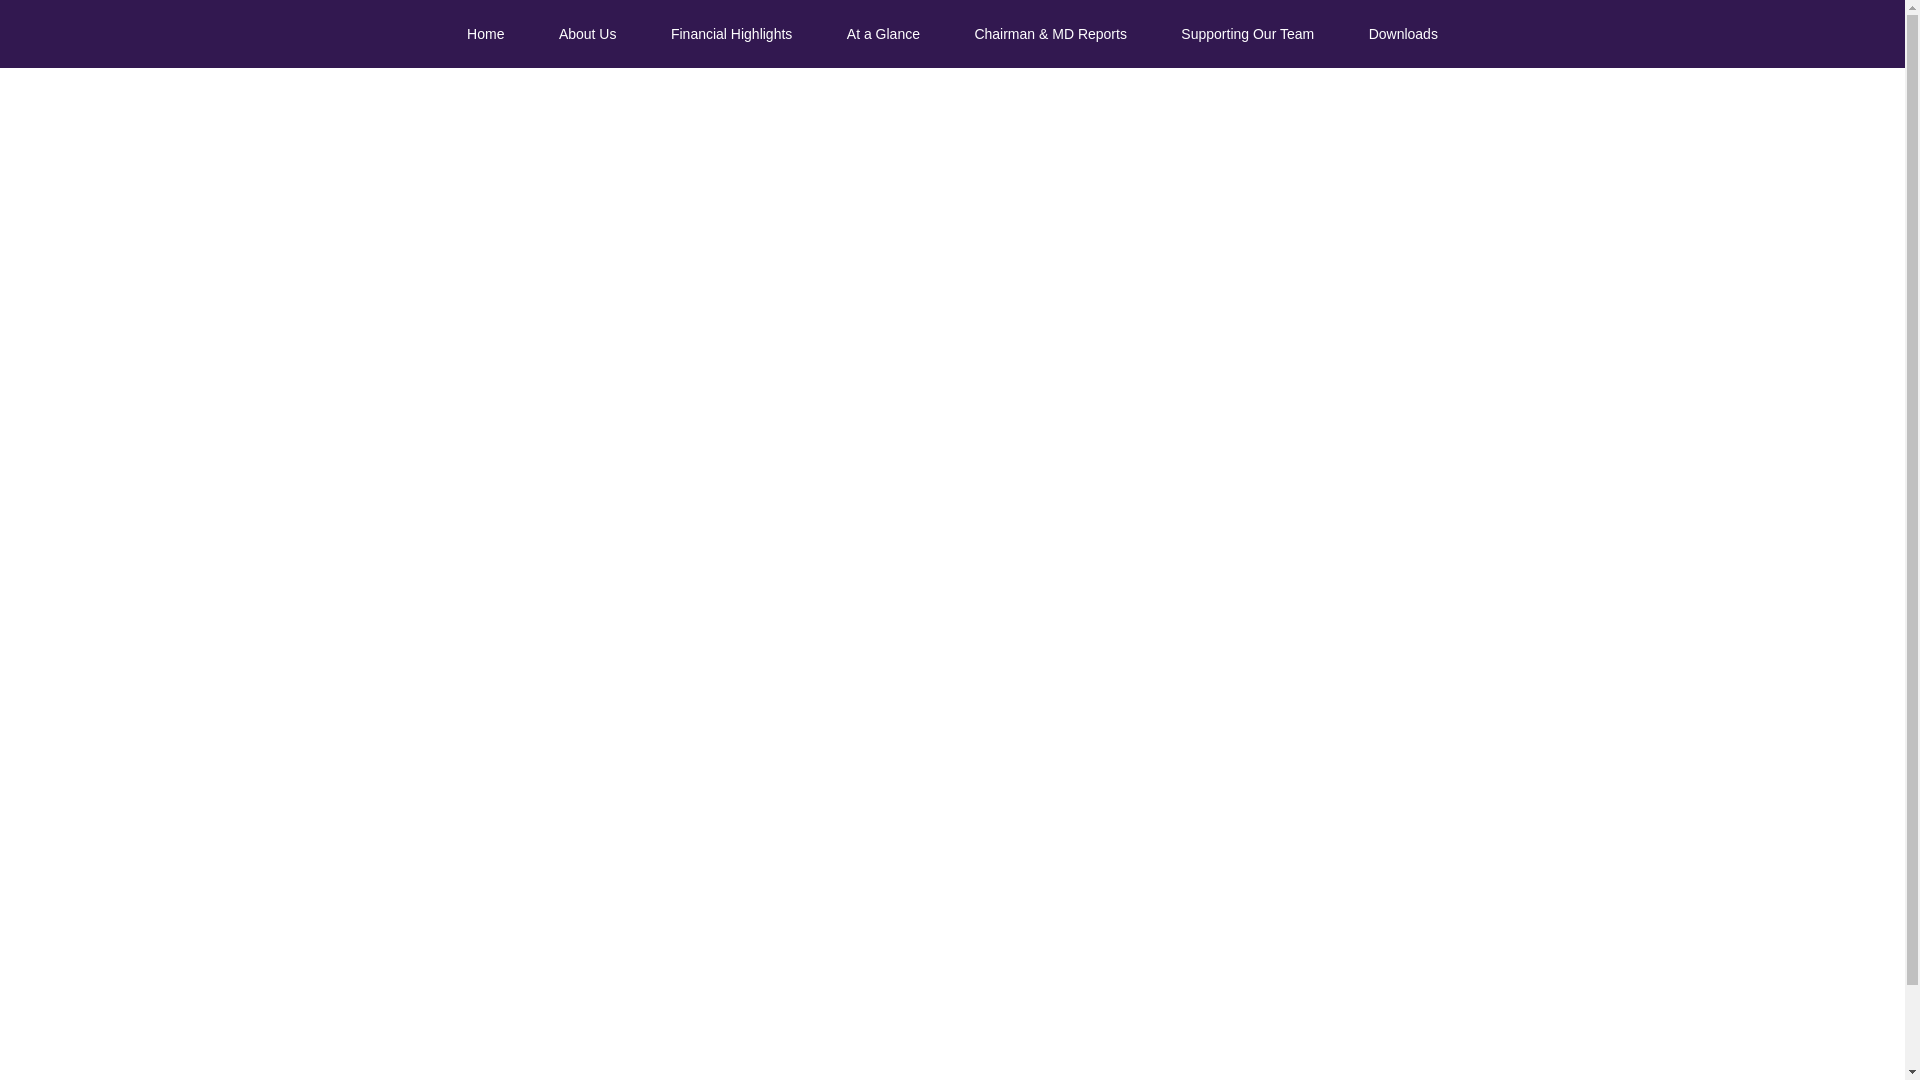  I want to click on Downloads, so click(1404, 34).